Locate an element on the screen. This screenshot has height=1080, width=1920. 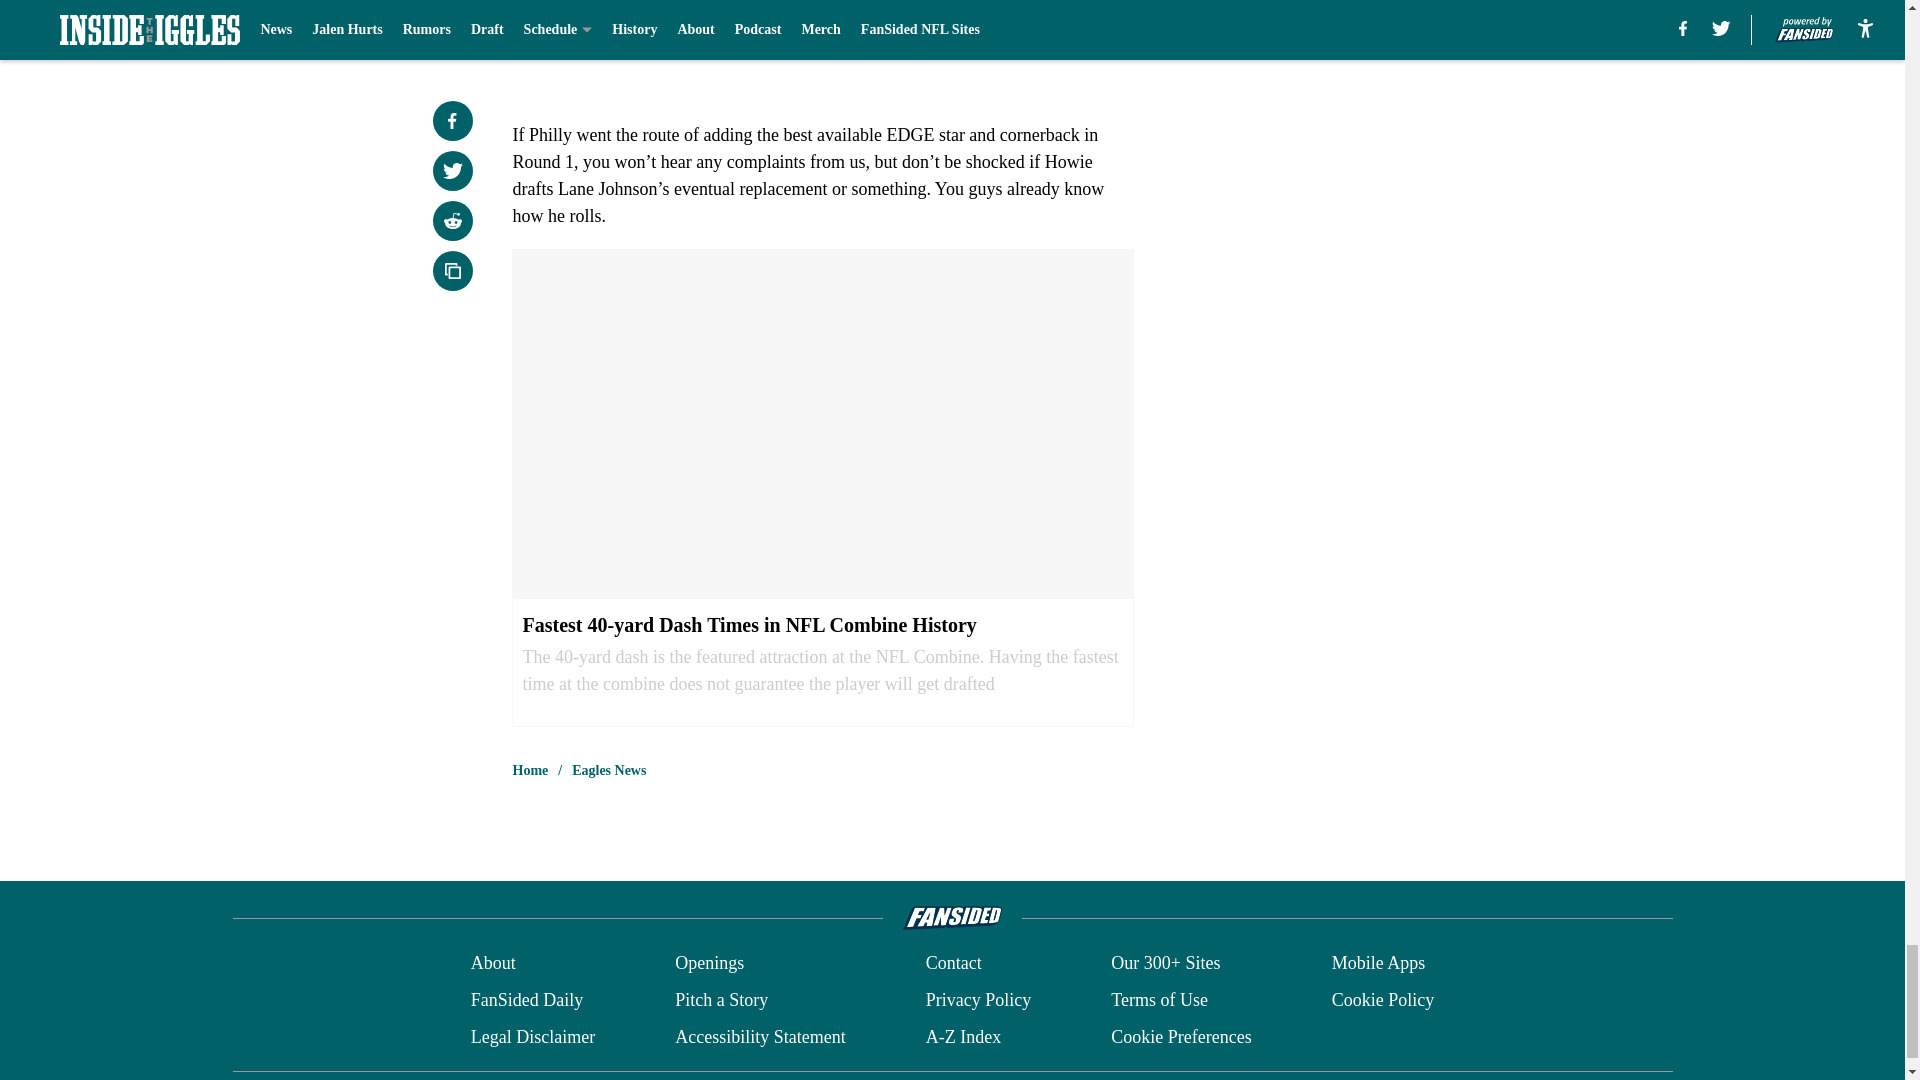
Eagles News is located at coordinates (608, 770).